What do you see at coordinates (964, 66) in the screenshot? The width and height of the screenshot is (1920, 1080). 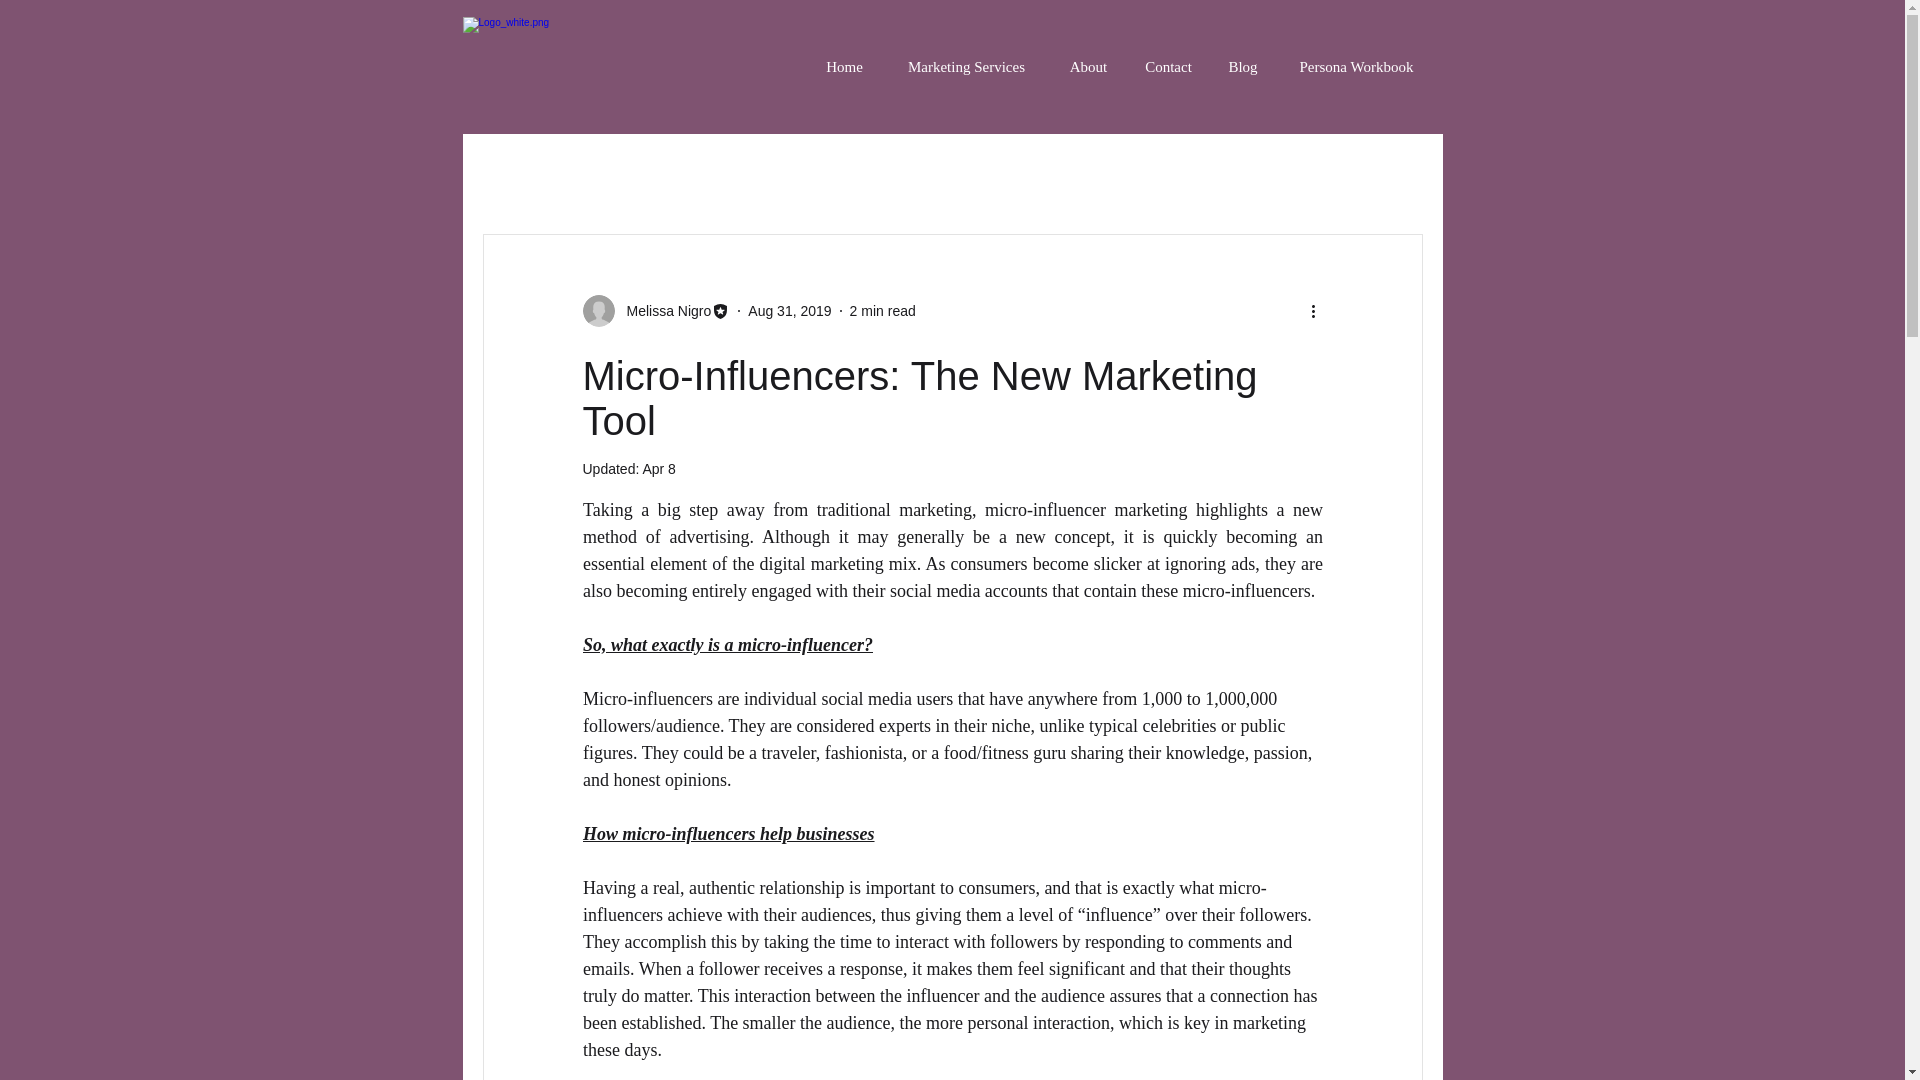 I see `Marketing Services` at bounding box center [964, 66].